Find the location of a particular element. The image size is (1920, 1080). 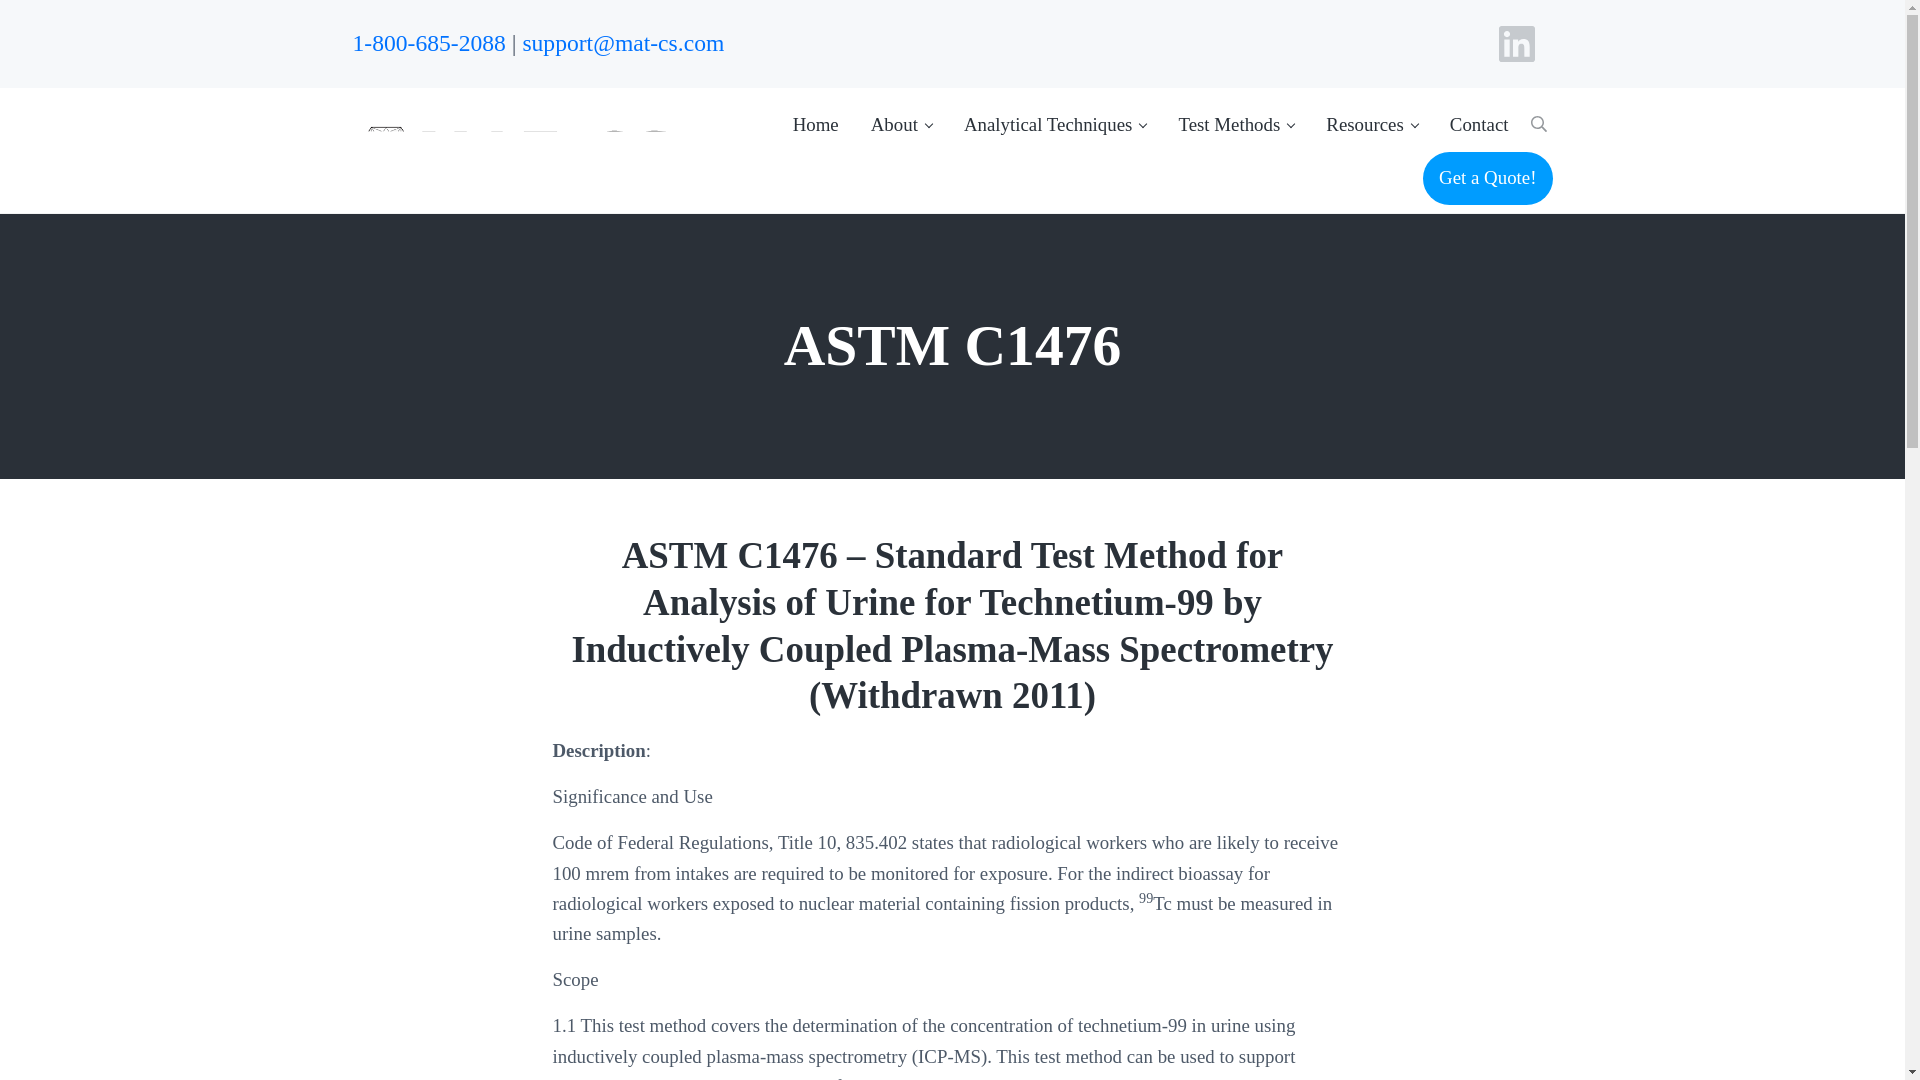

1-800-685-2088 is located at coordinates (428, 43).